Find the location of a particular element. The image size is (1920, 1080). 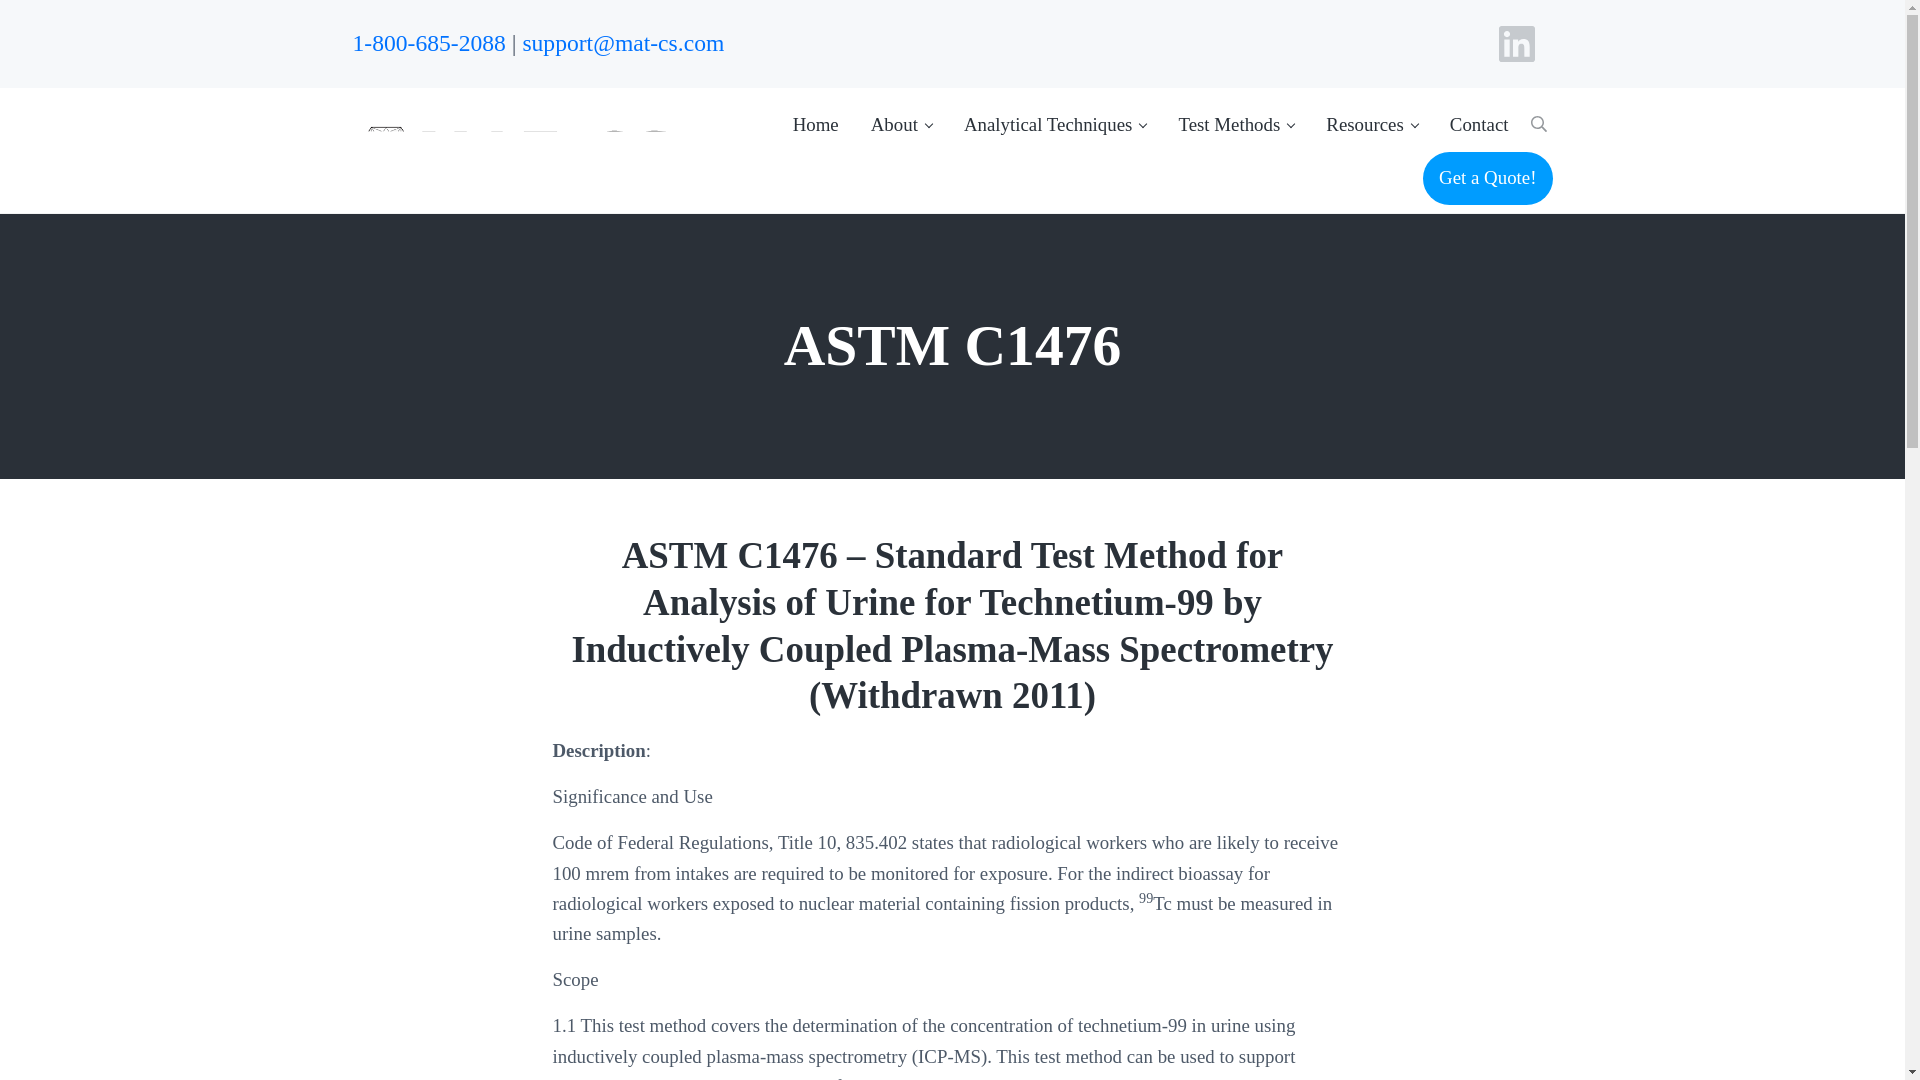

1-800-685-2088 is located at coordinates (428, 43).